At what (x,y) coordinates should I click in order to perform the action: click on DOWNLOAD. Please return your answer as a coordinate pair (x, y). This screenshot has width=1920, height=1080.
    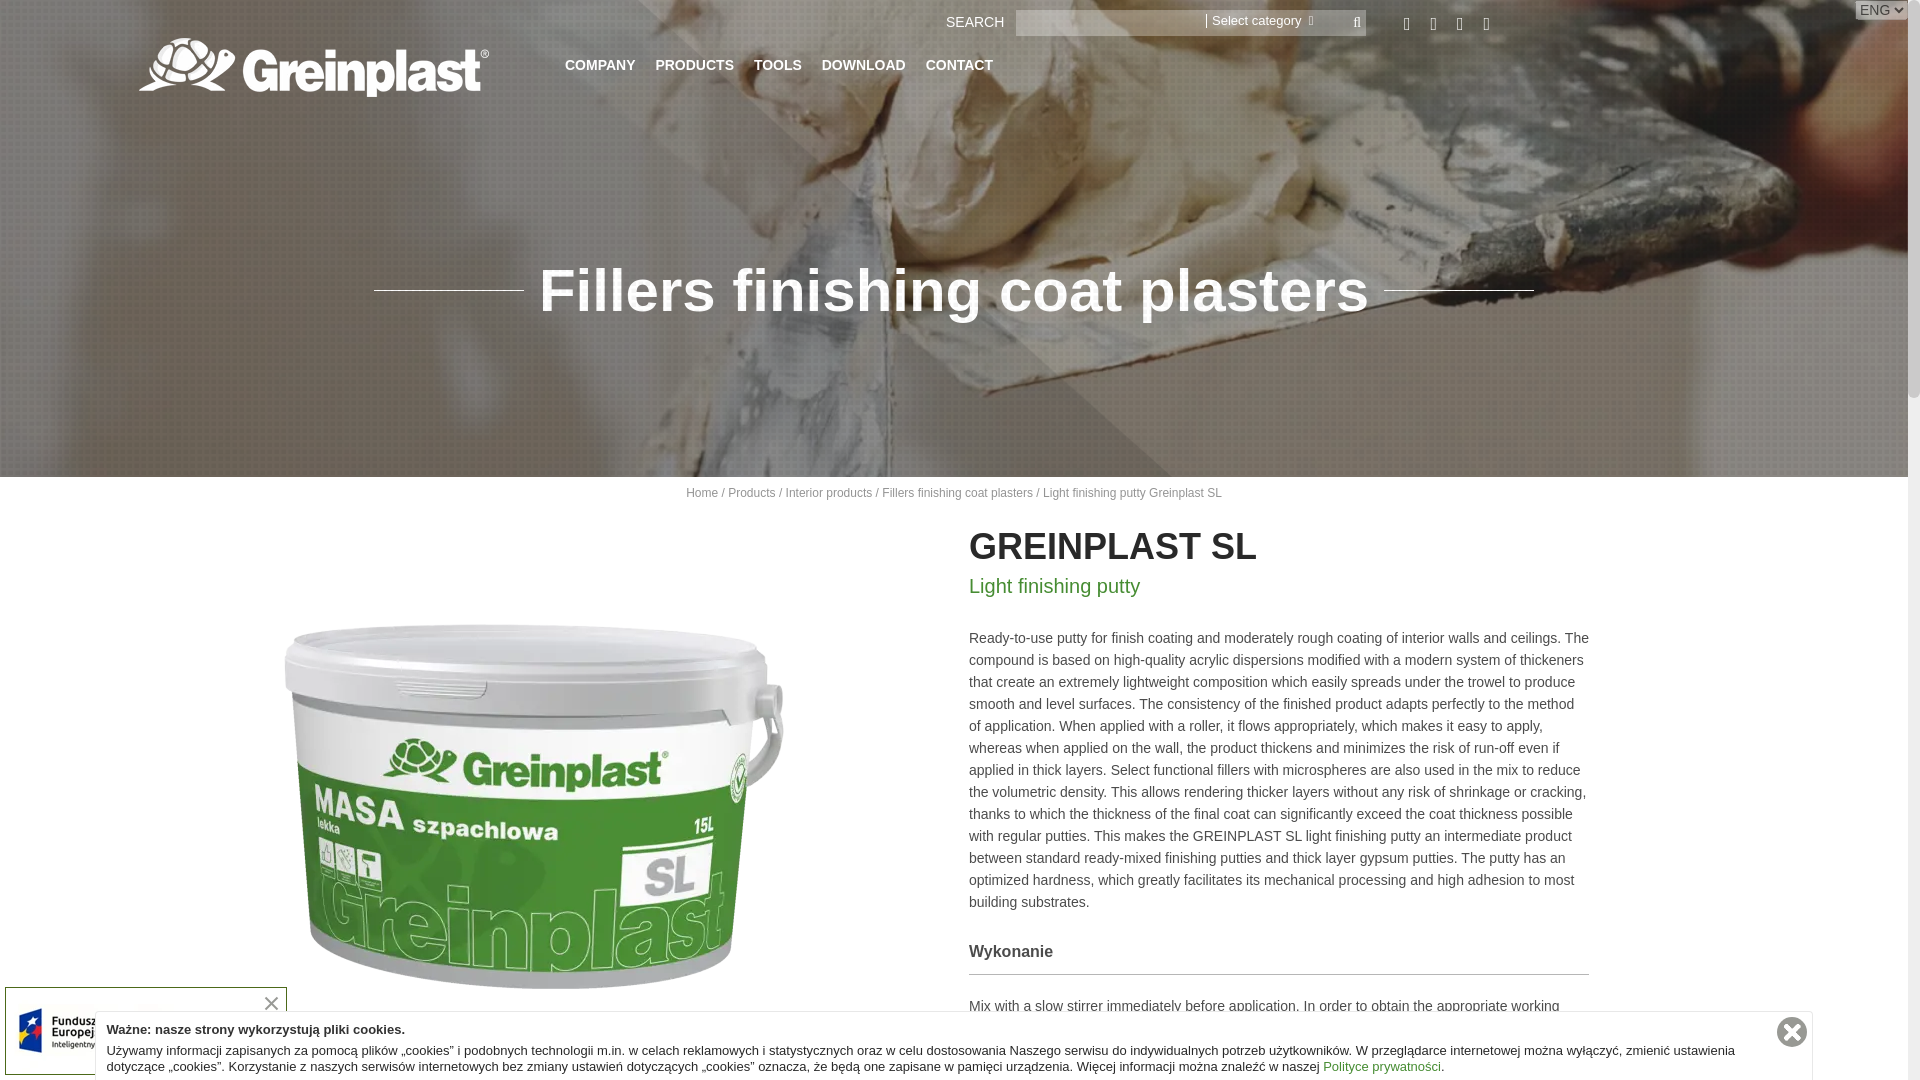
    Looking at the image, I should click on (864, 70).